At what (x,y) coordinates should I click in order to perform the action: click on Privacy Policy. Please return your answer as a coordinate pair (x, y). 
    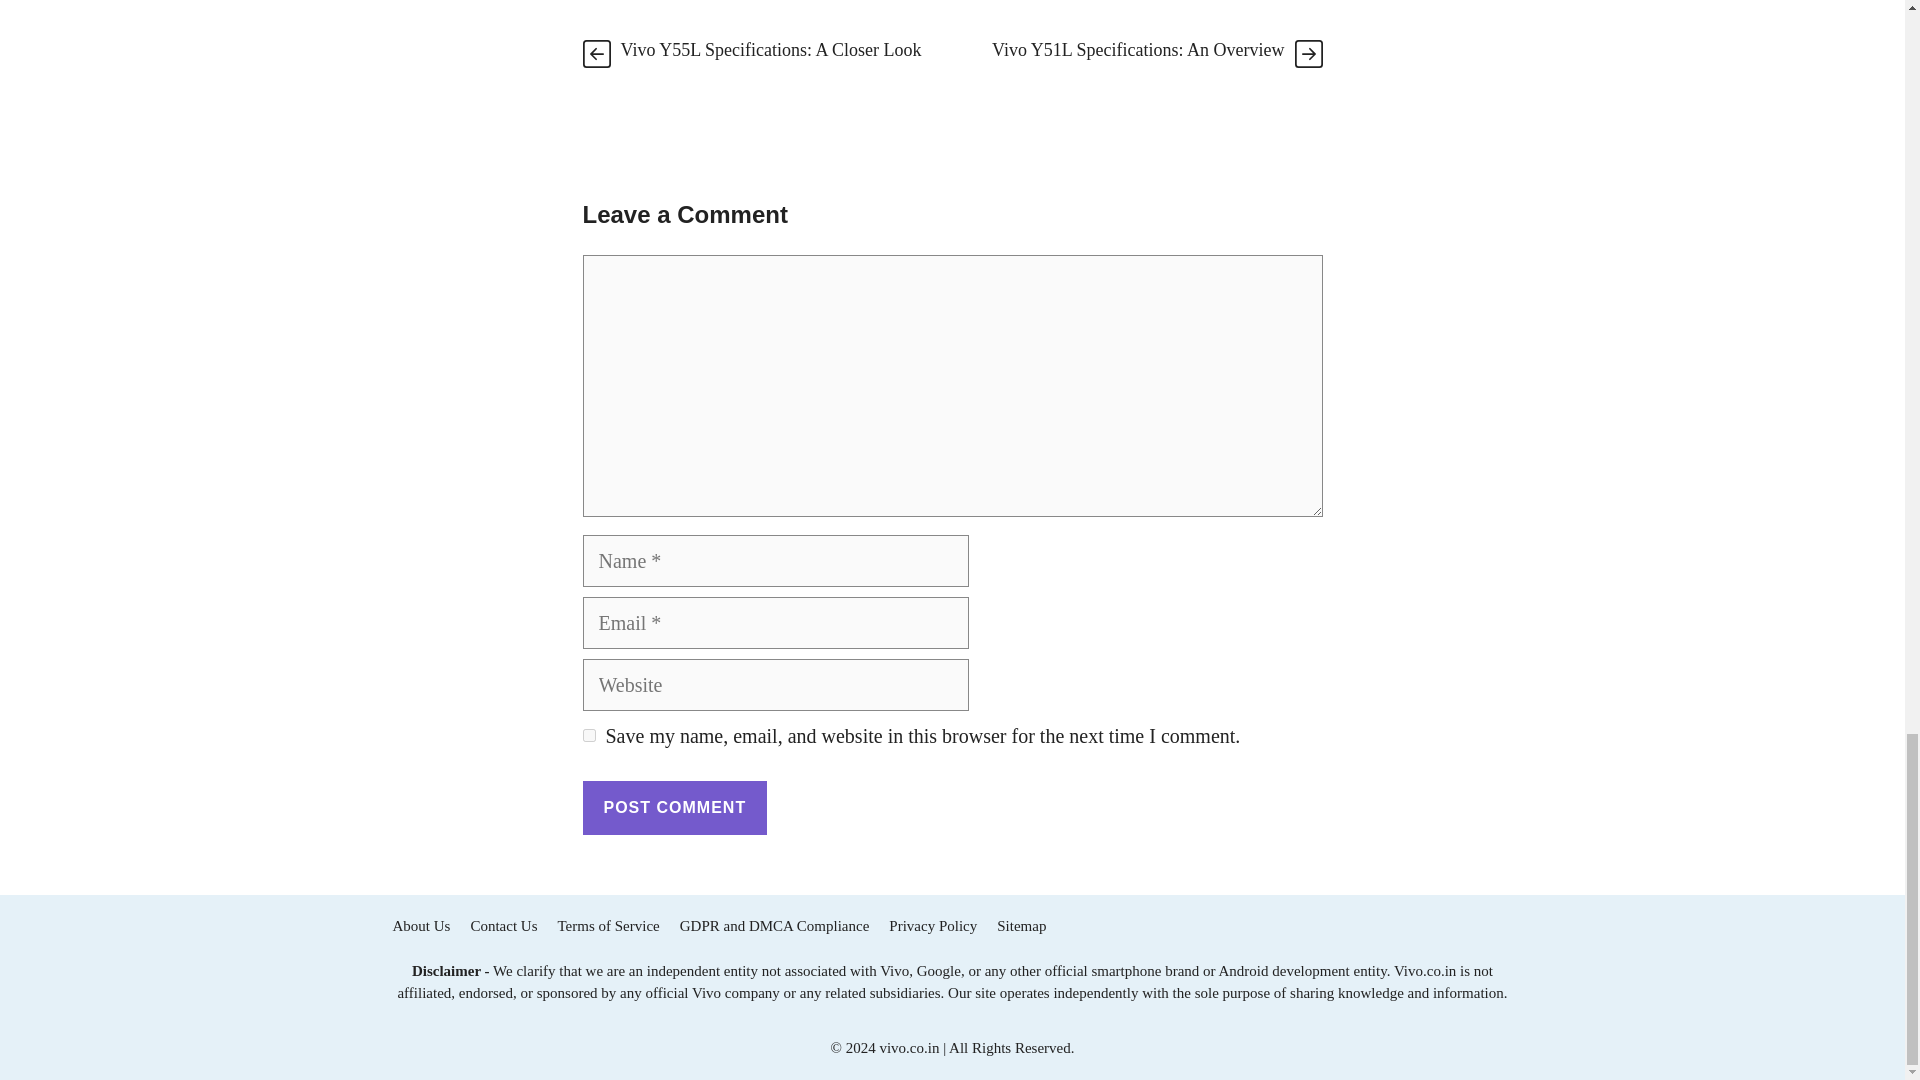
    Looking at the image, I should click on (932, 926).